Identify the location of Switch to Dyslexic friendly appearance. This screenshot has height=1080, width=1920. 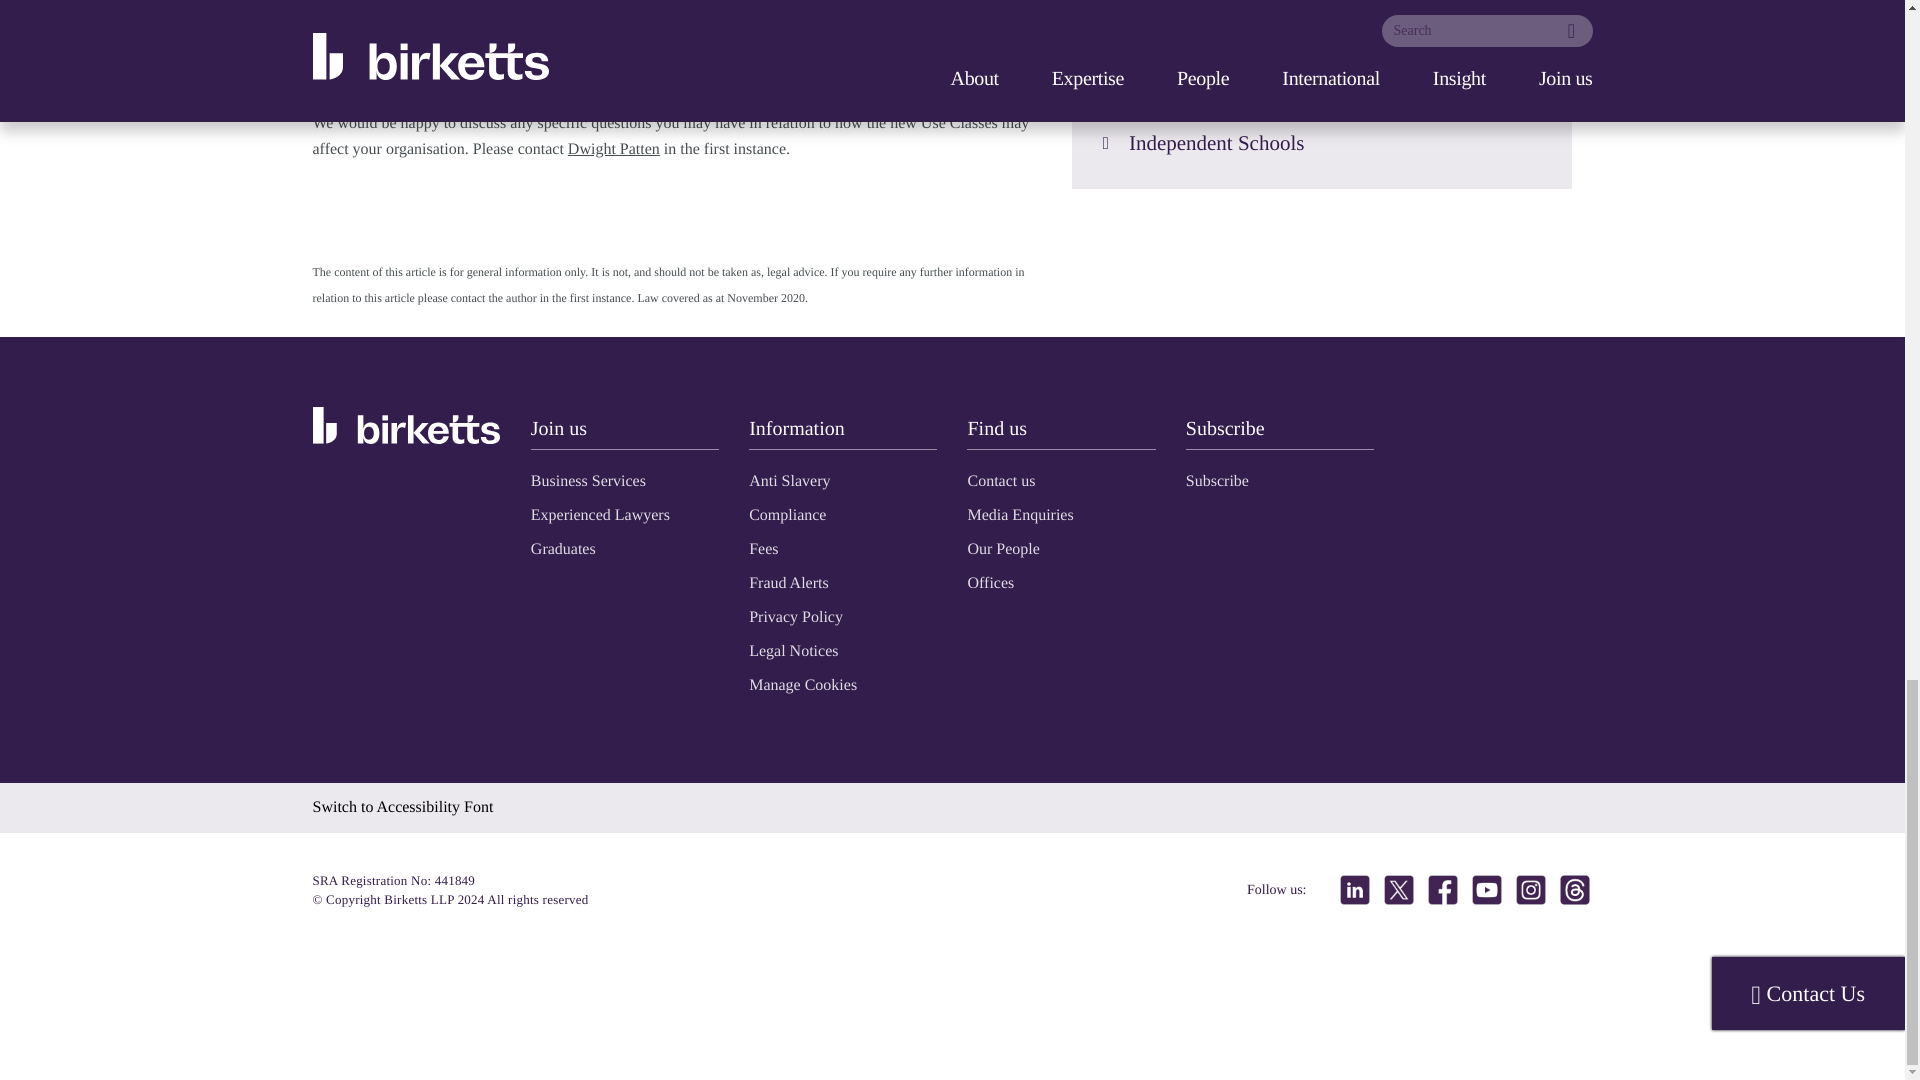
(402, 806).